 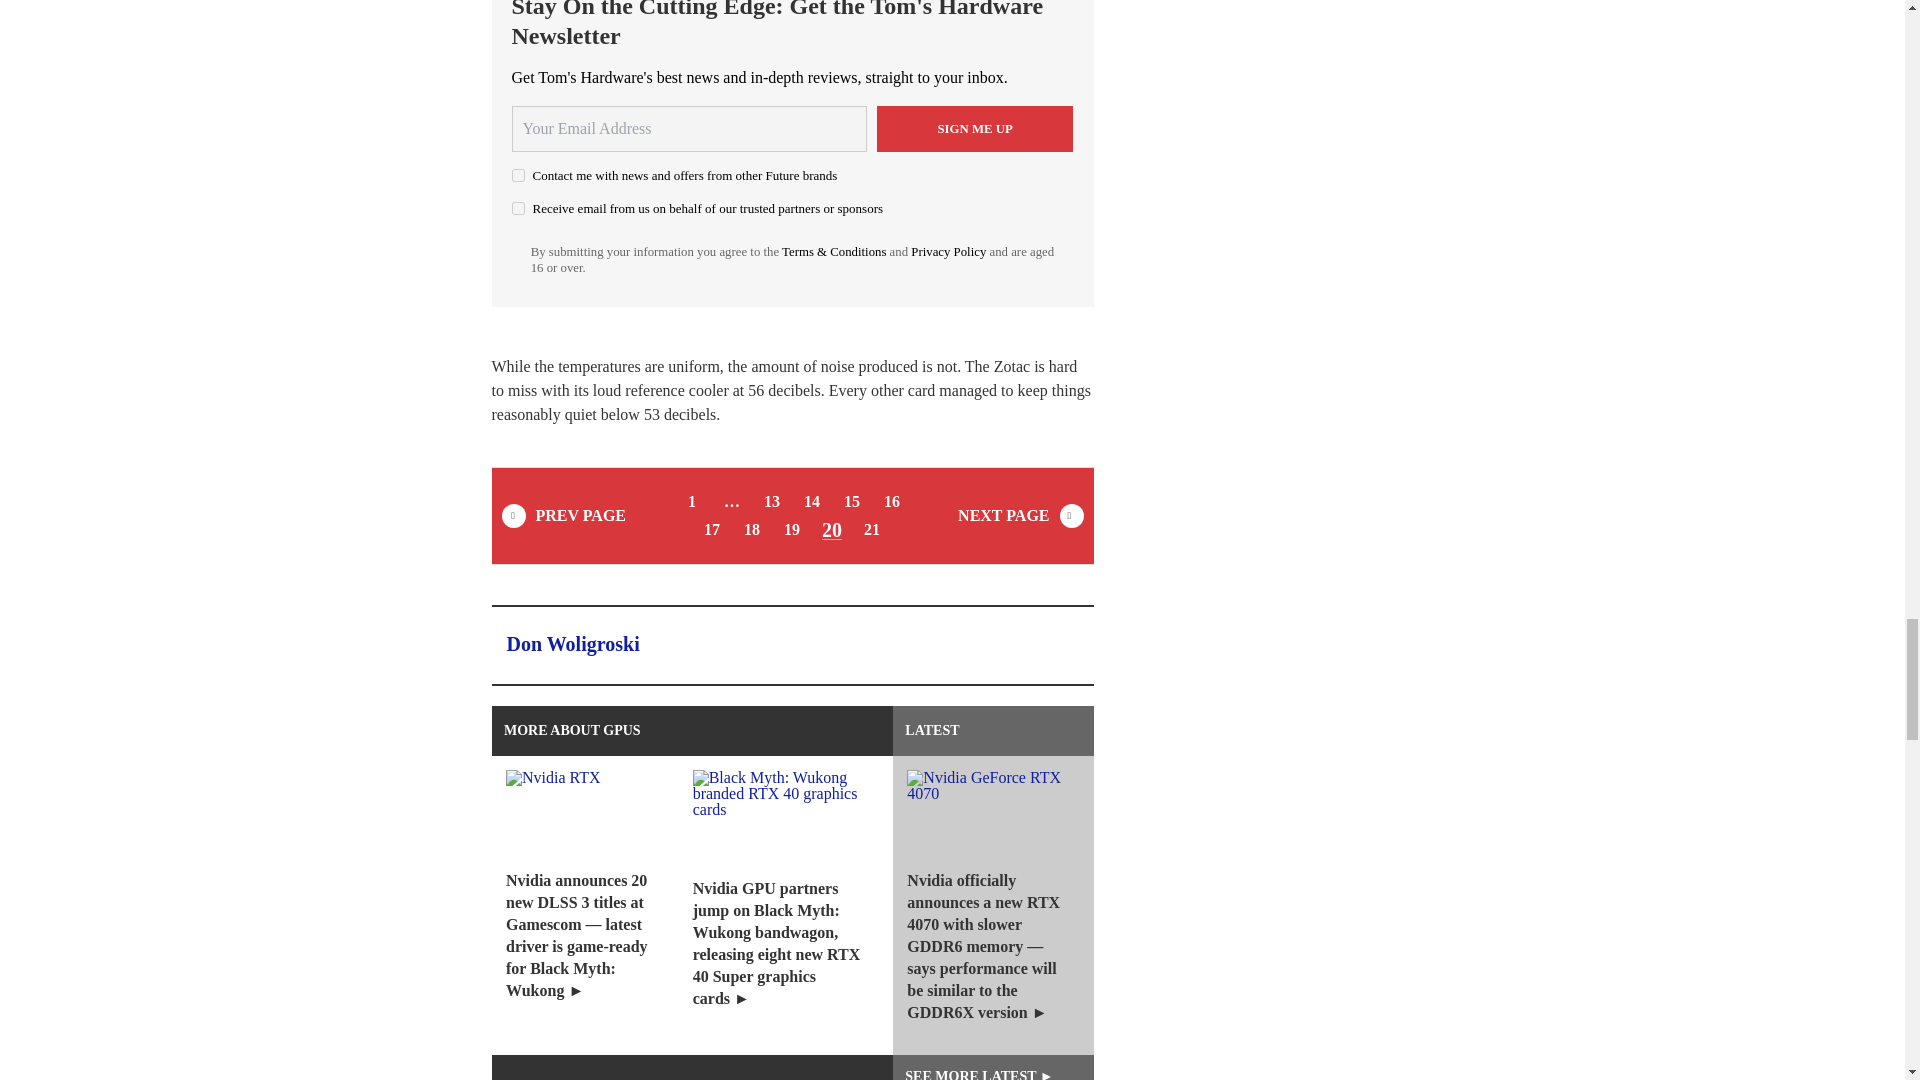 I want to click on on, so click(x=518, y=208).